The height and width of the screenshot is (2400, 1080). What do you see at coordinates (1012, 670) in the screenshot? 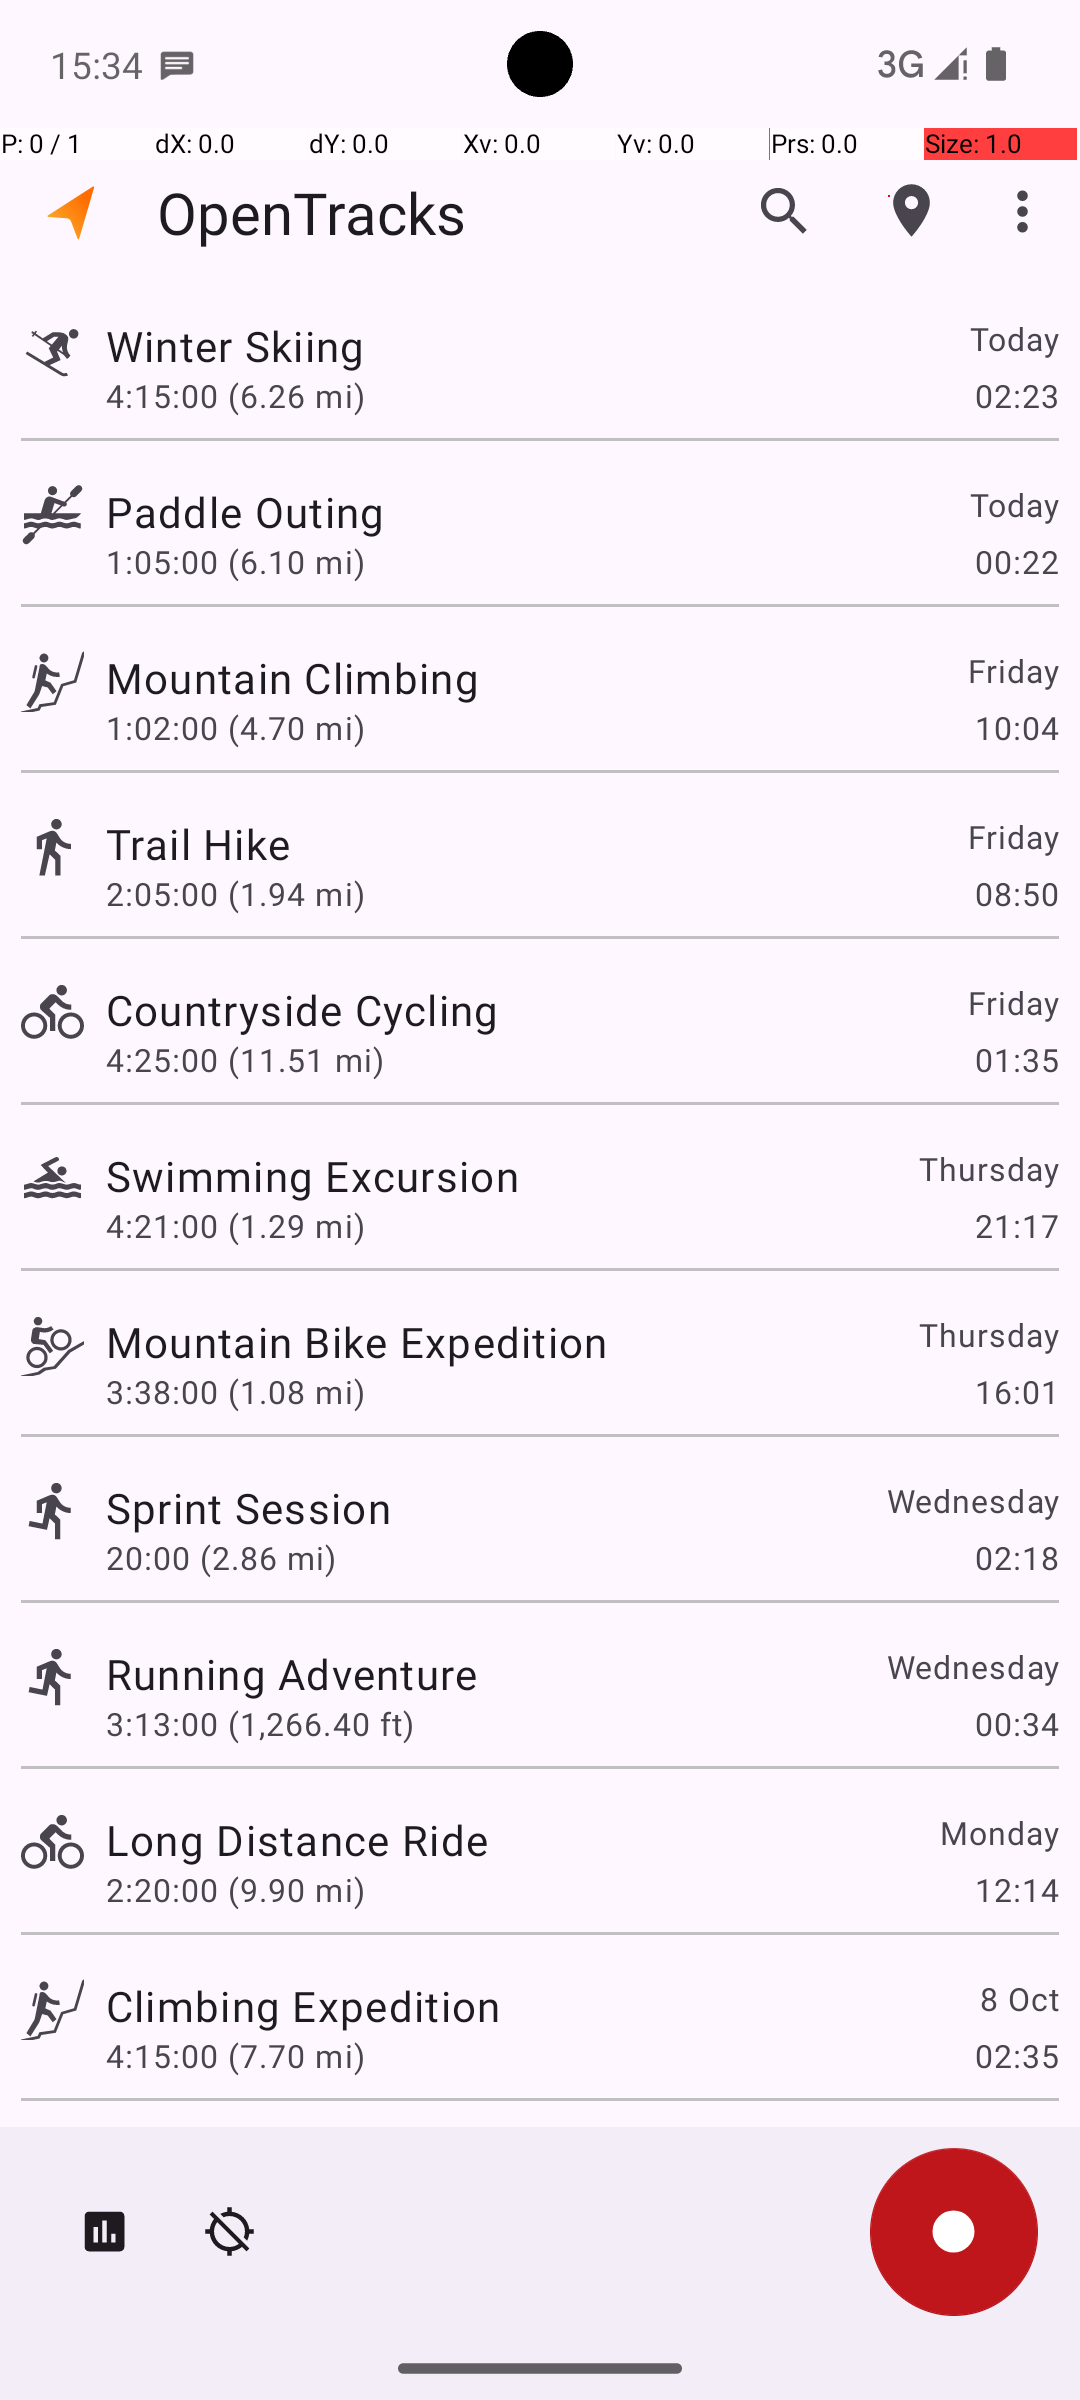
I see `Friday` at bounding box center [1012, 670].